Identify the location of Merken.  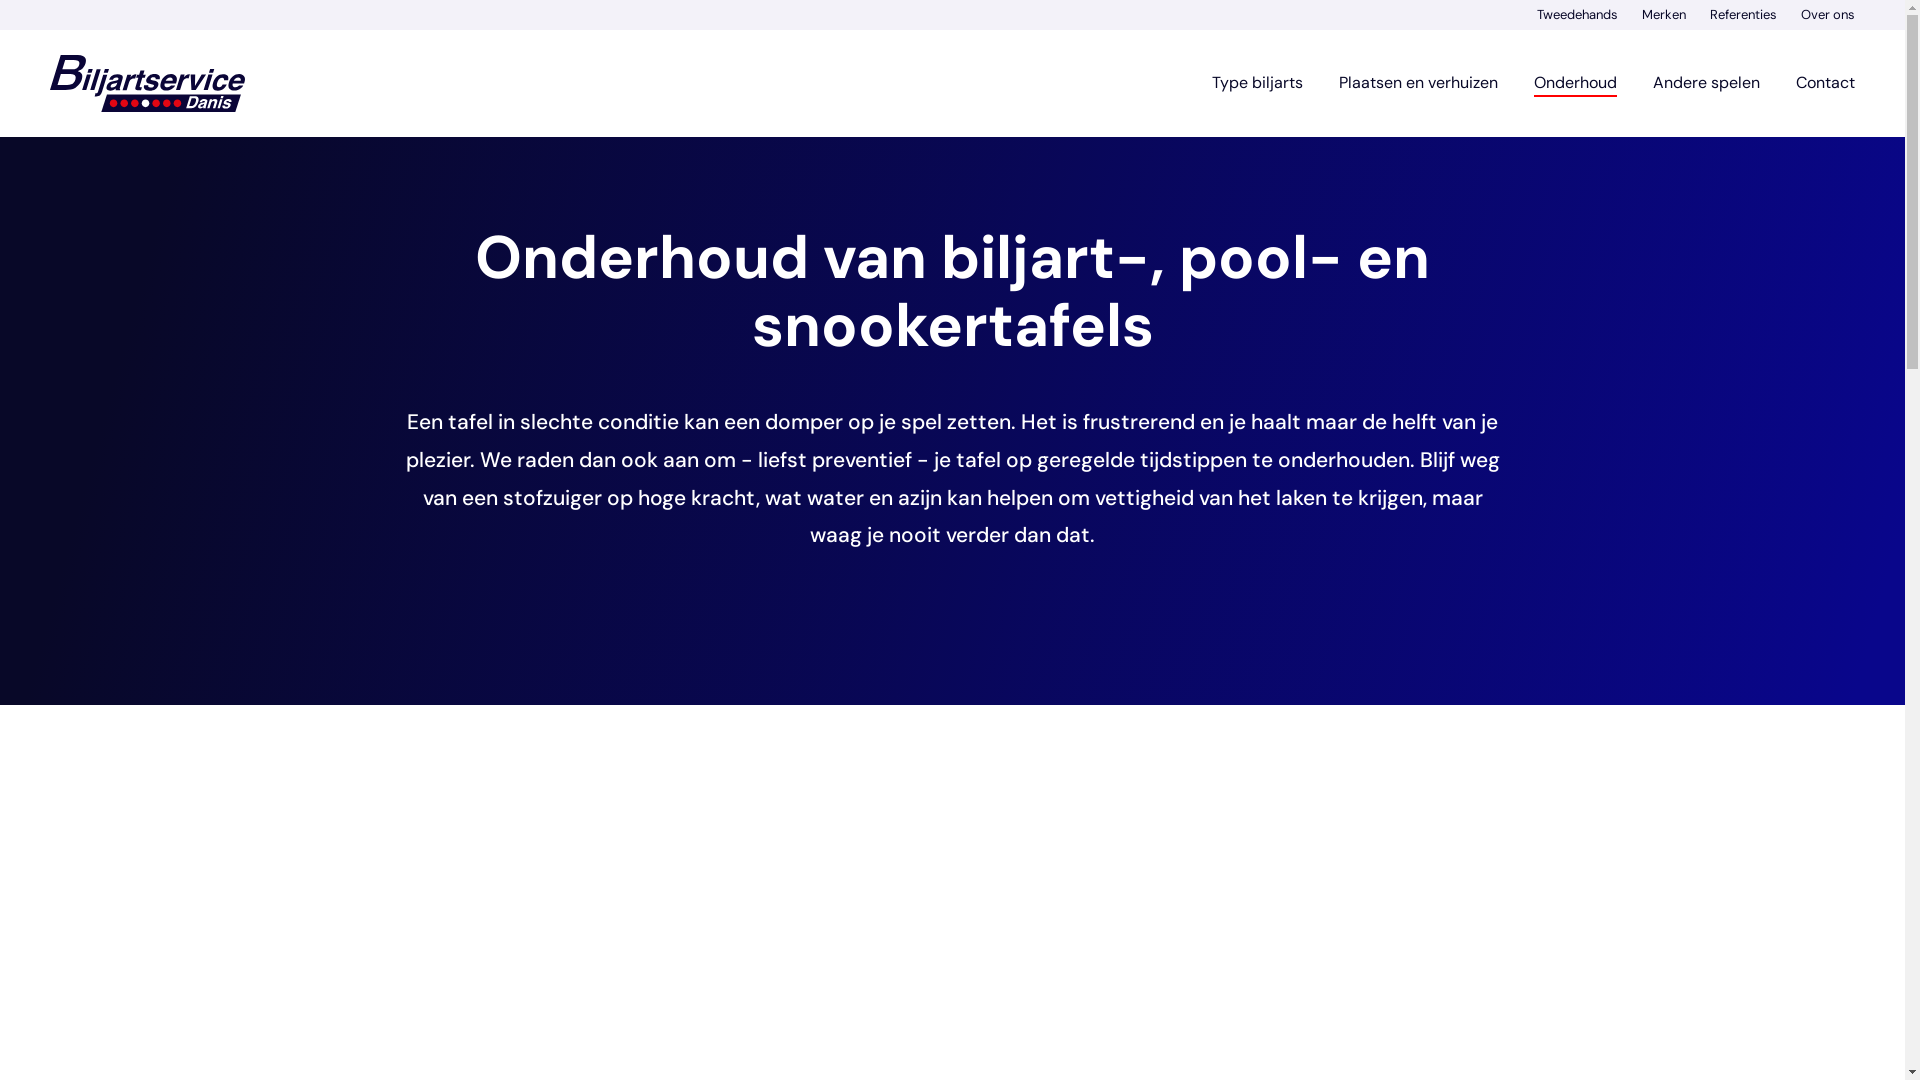
(1664, 15).